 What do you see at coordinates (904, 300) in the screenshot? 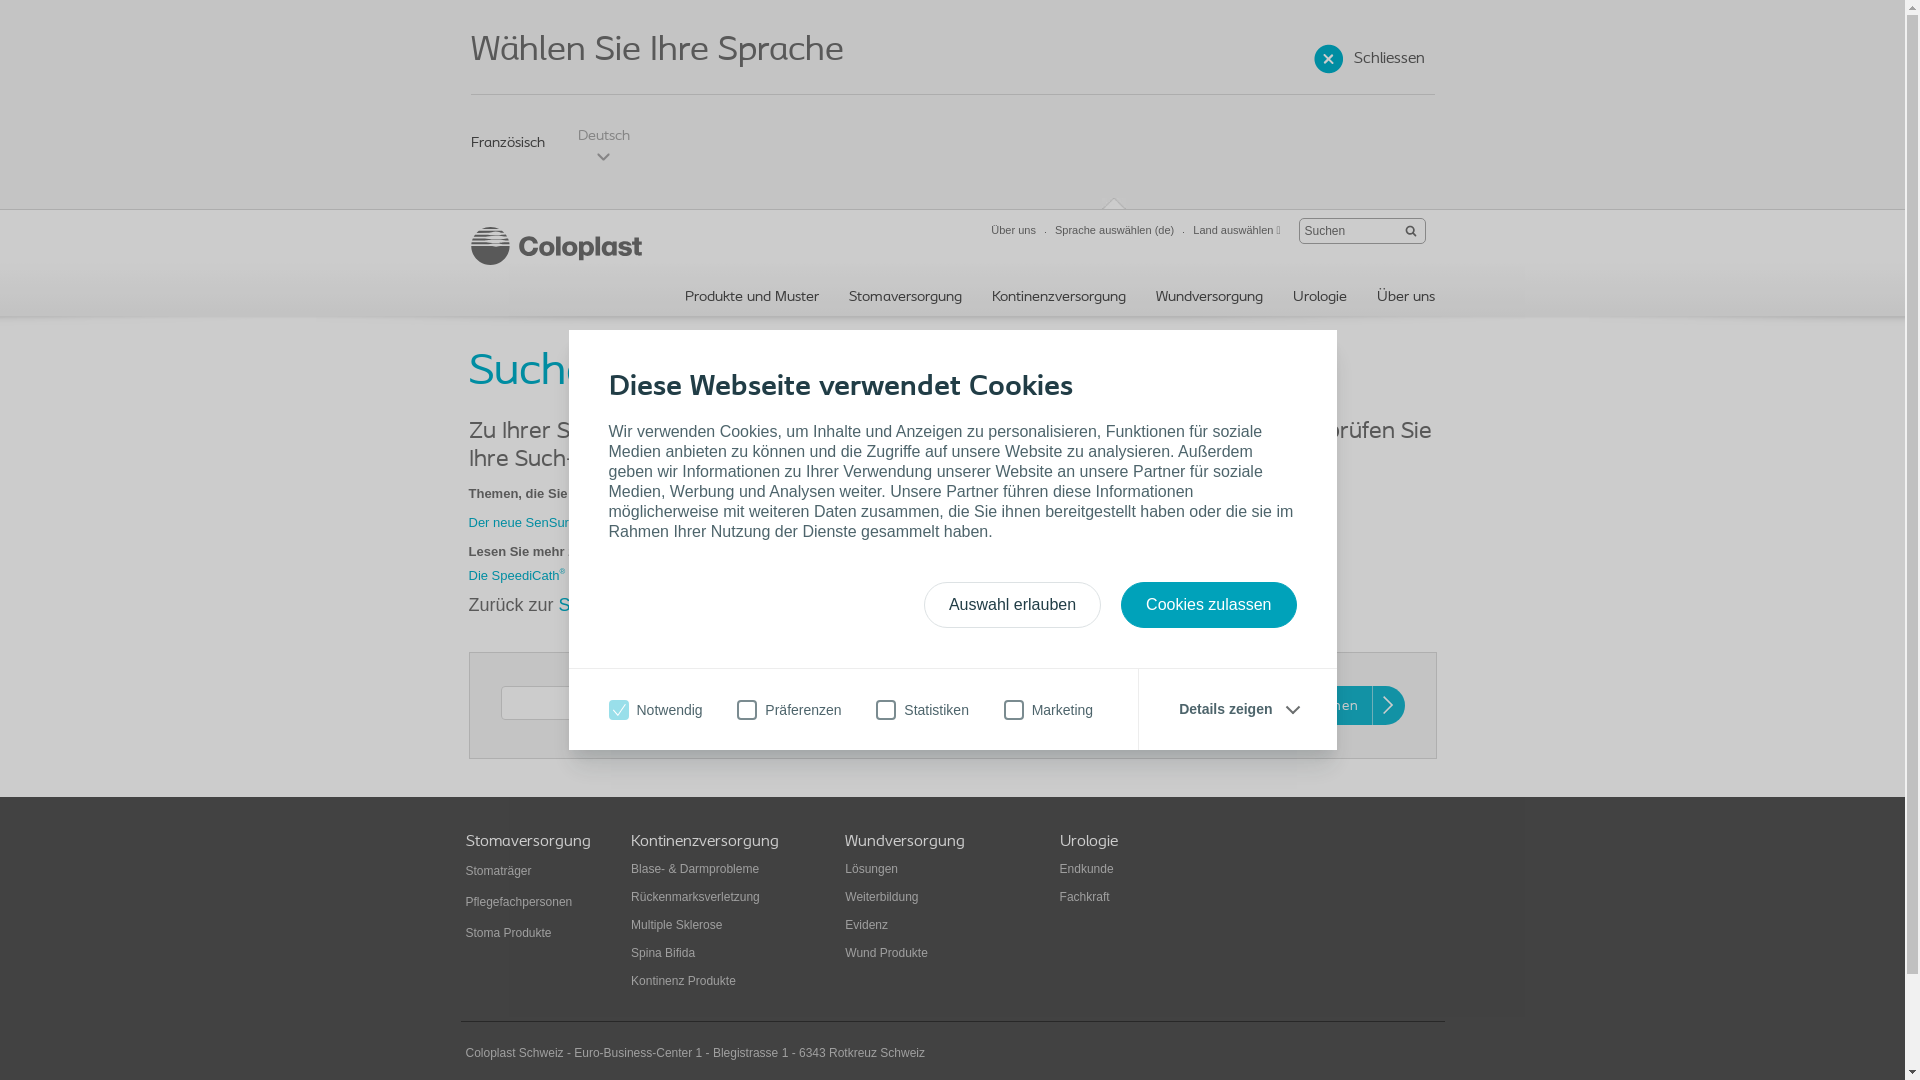
I see `Stomaversorgung` at bounding box center [904, 300].